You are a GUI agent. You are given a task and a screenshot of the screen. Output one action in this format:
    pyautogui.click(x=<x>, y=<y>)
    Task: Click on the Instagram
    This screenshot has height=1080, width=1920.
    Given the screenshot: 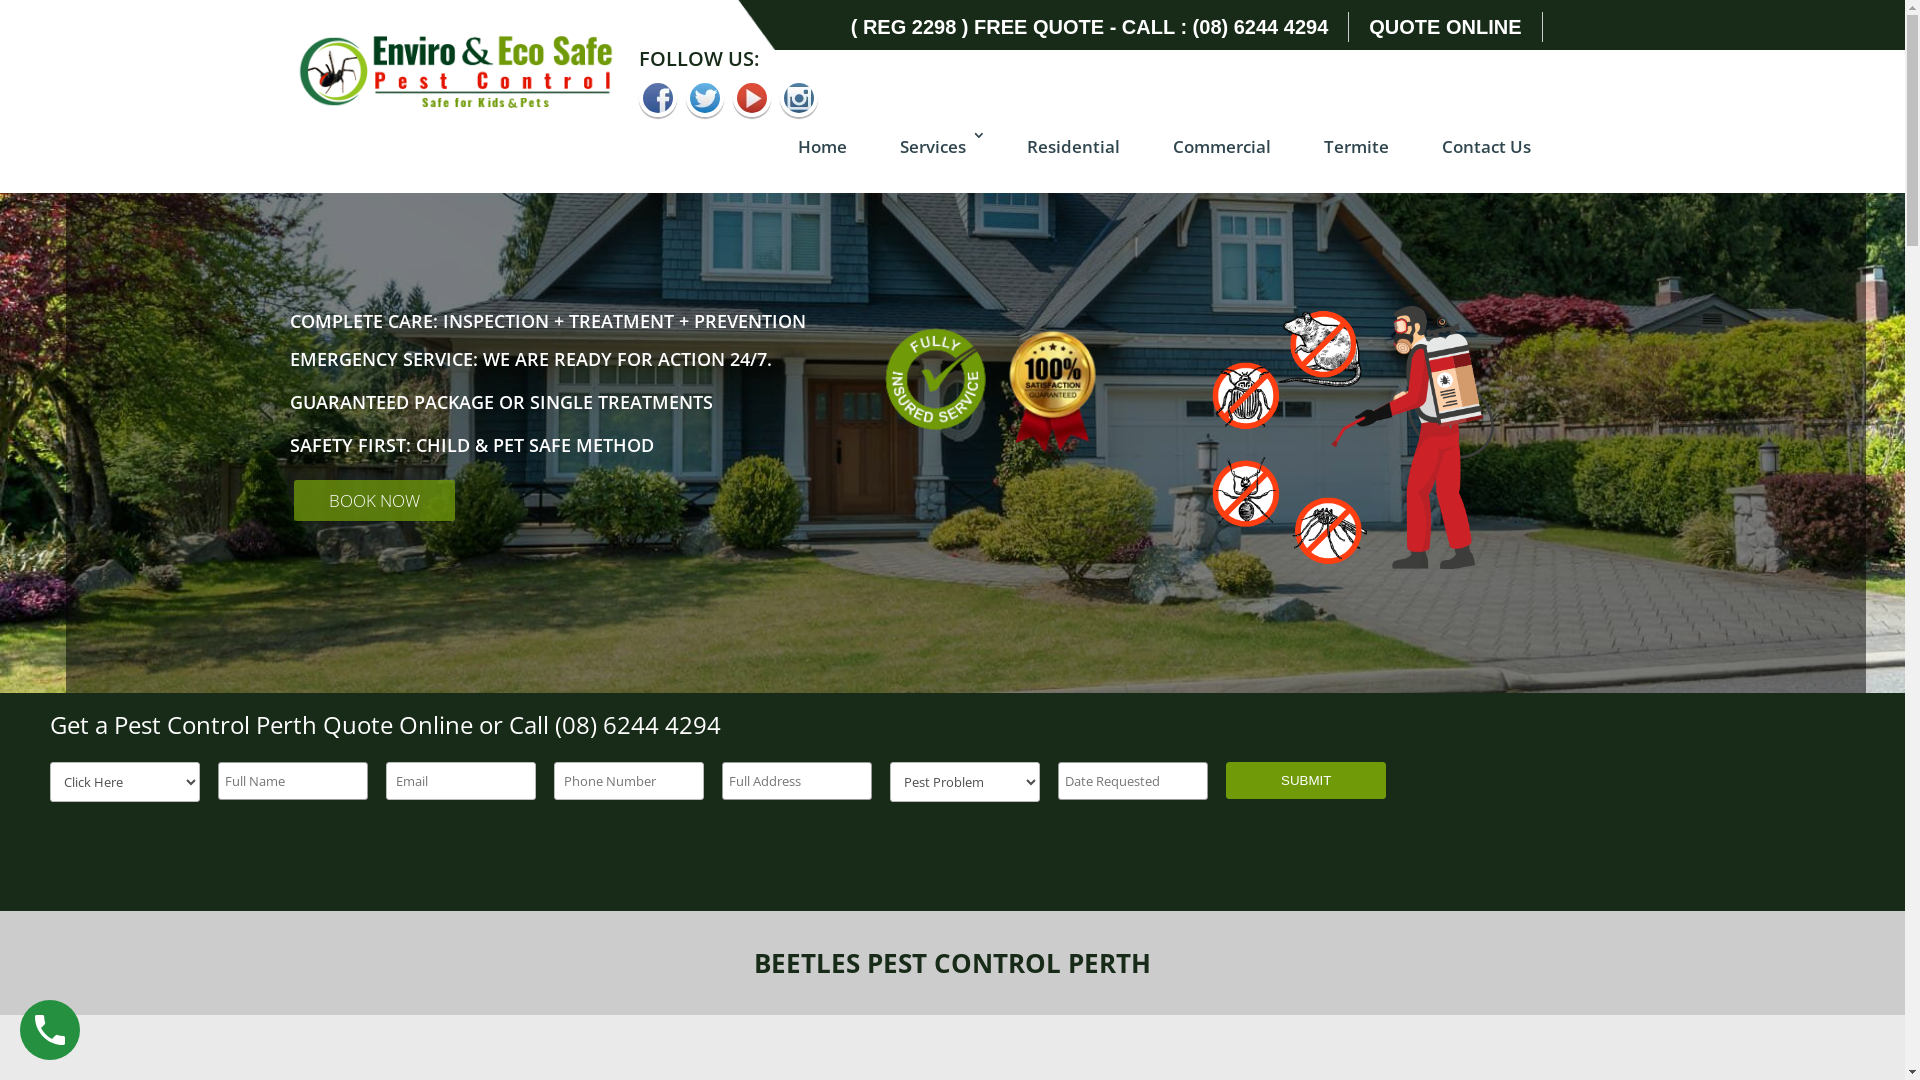 What is the action you would take?
    pyautogui.click(x=799, y=98)
    